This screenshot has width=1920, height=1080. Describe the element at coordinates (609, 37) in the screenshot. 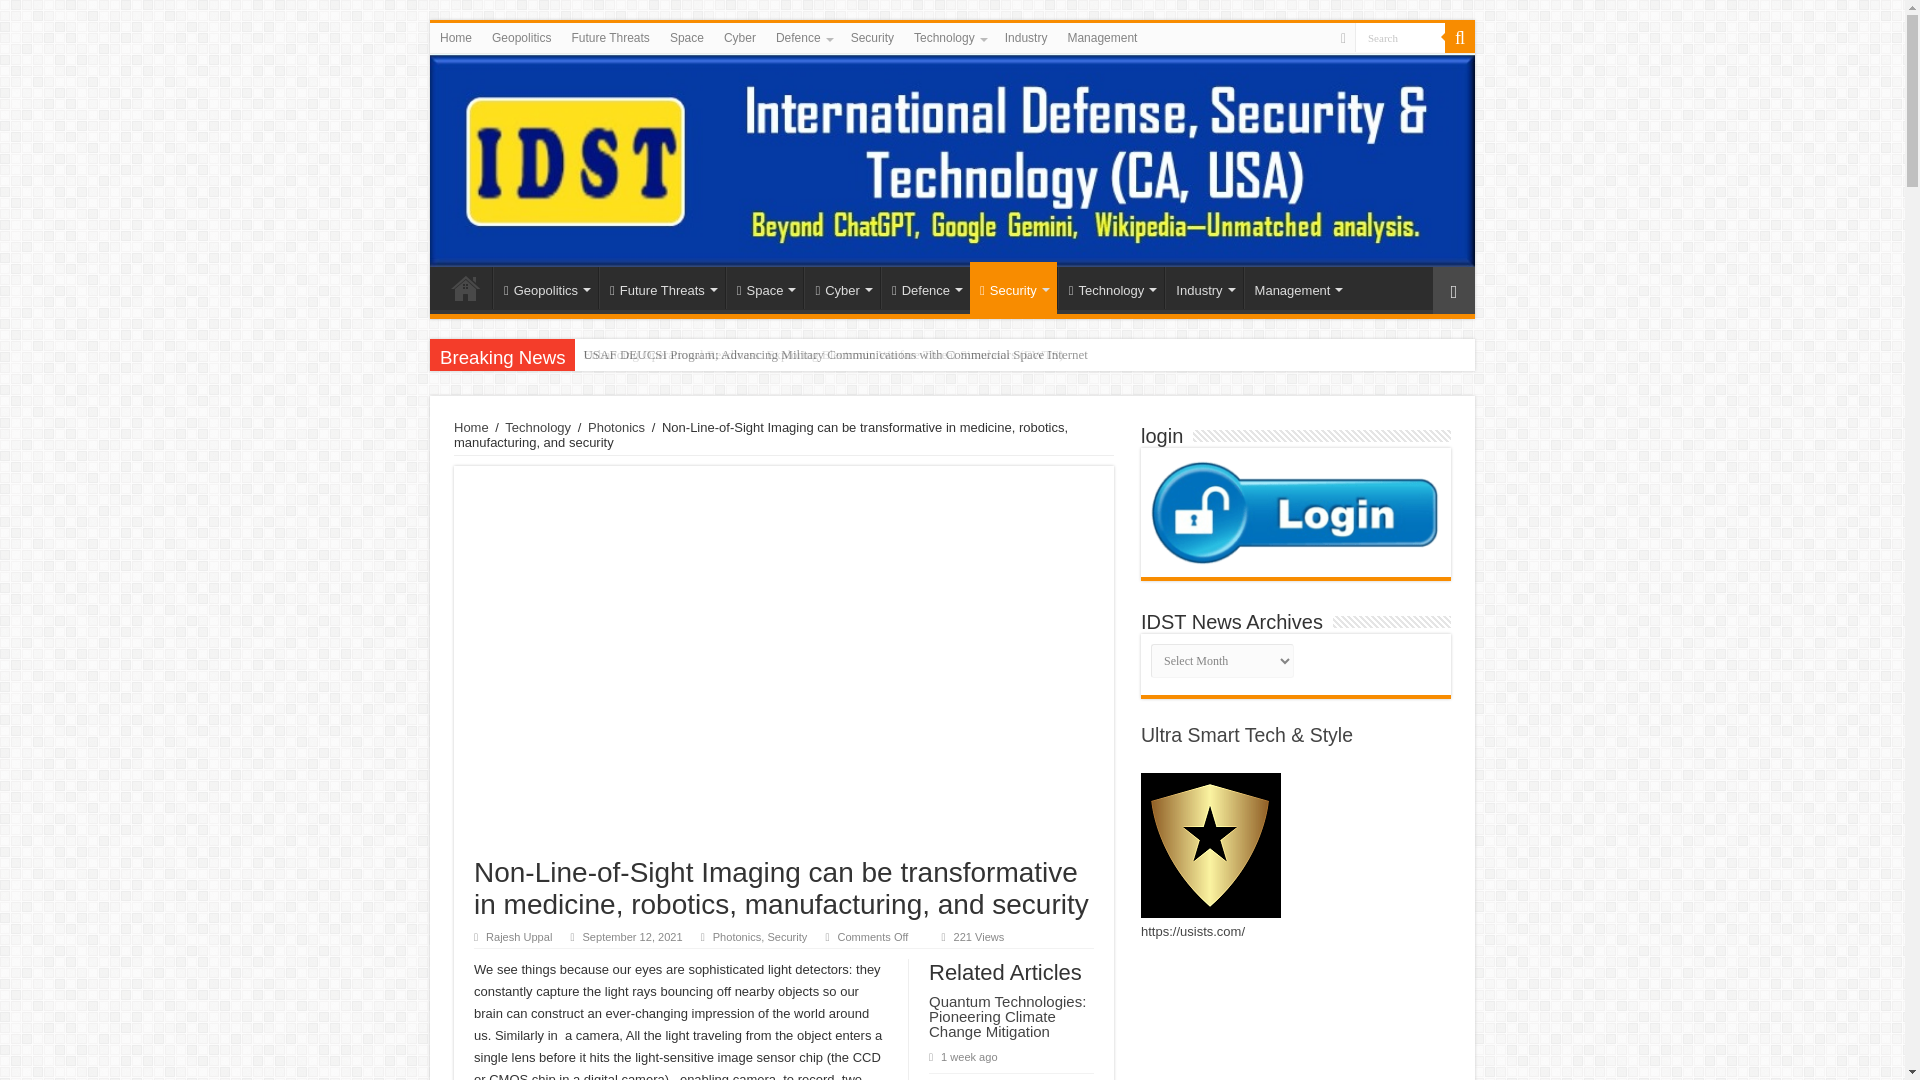

I see `Future Threats` at that location.